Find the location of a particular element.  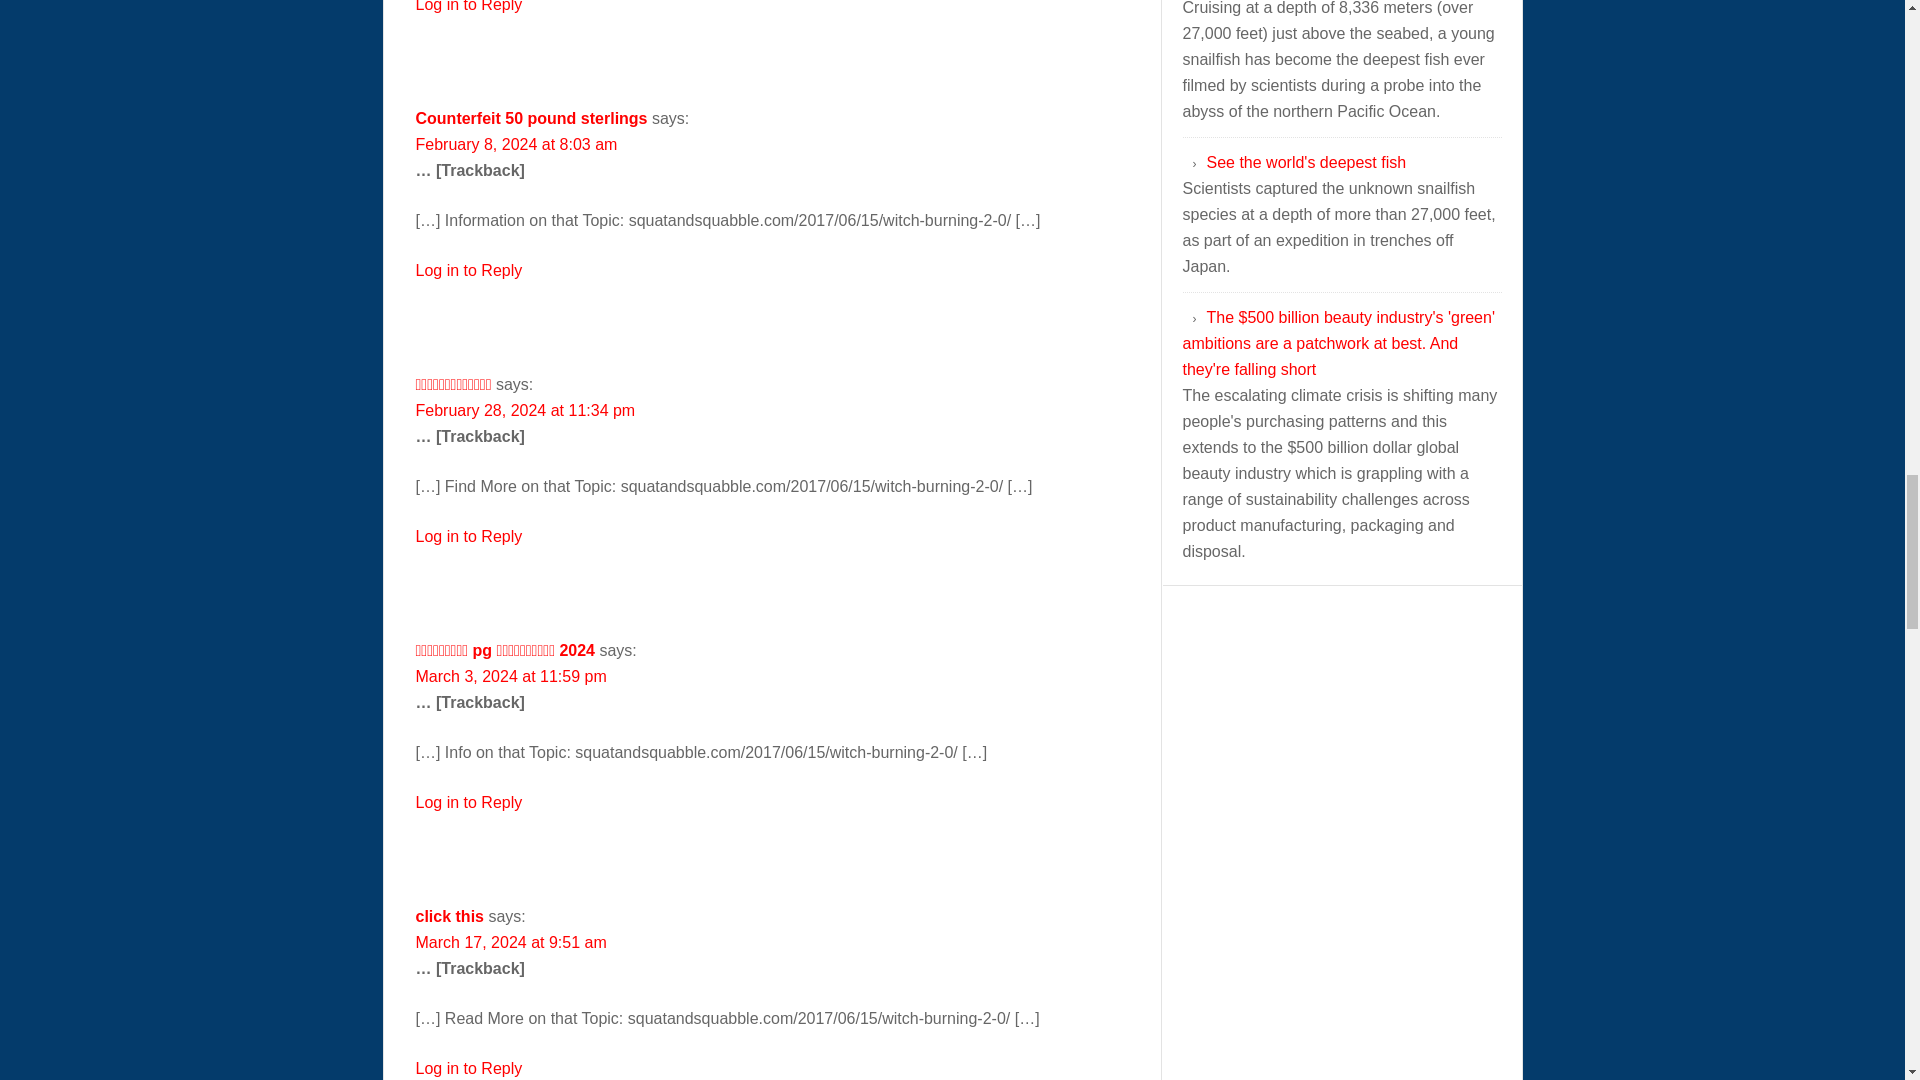

March 17, 2024 at 9:51 am is located at coordinates (511, 942).